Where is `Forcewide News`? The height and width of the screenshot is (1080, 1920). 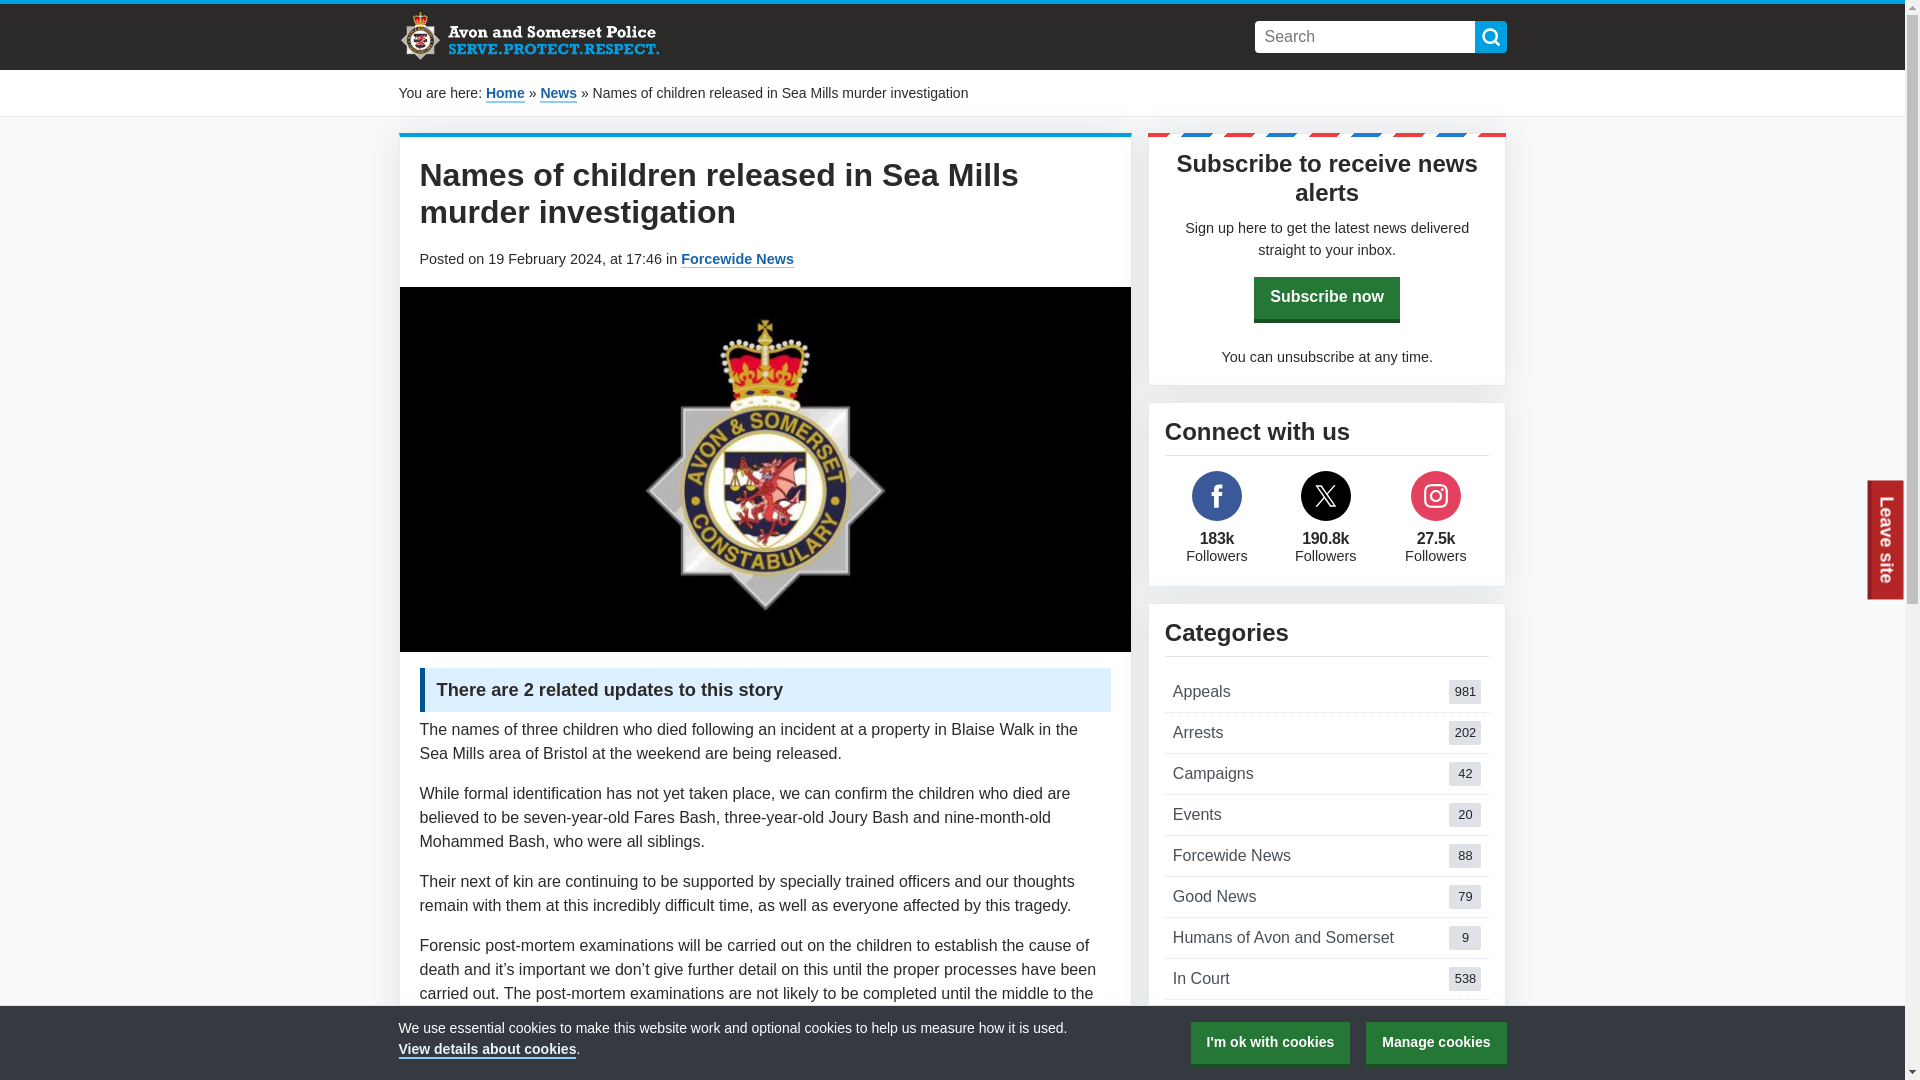
Forcewide News is located at coordinates (1327, 691).